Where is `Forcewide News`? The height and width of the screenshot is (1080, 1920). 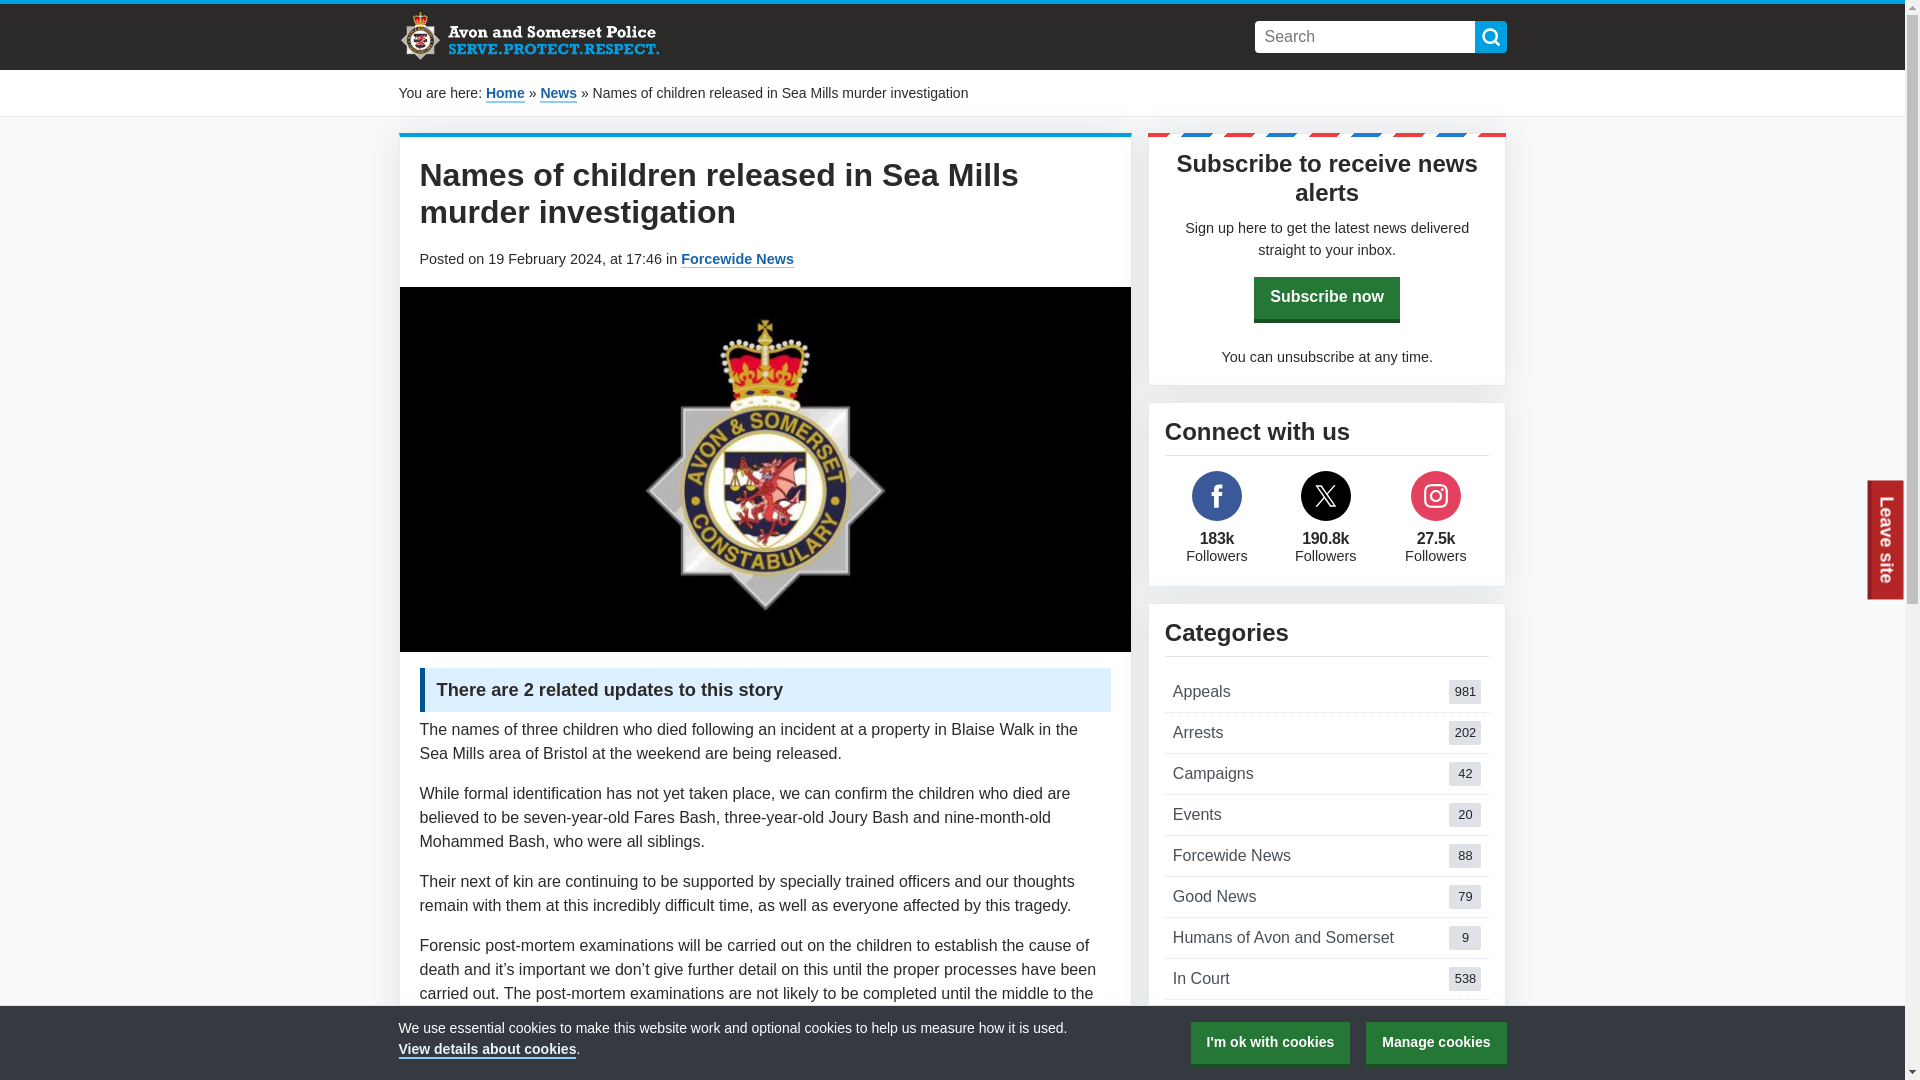
Forcewide News is located at coordinates (1327, 691).